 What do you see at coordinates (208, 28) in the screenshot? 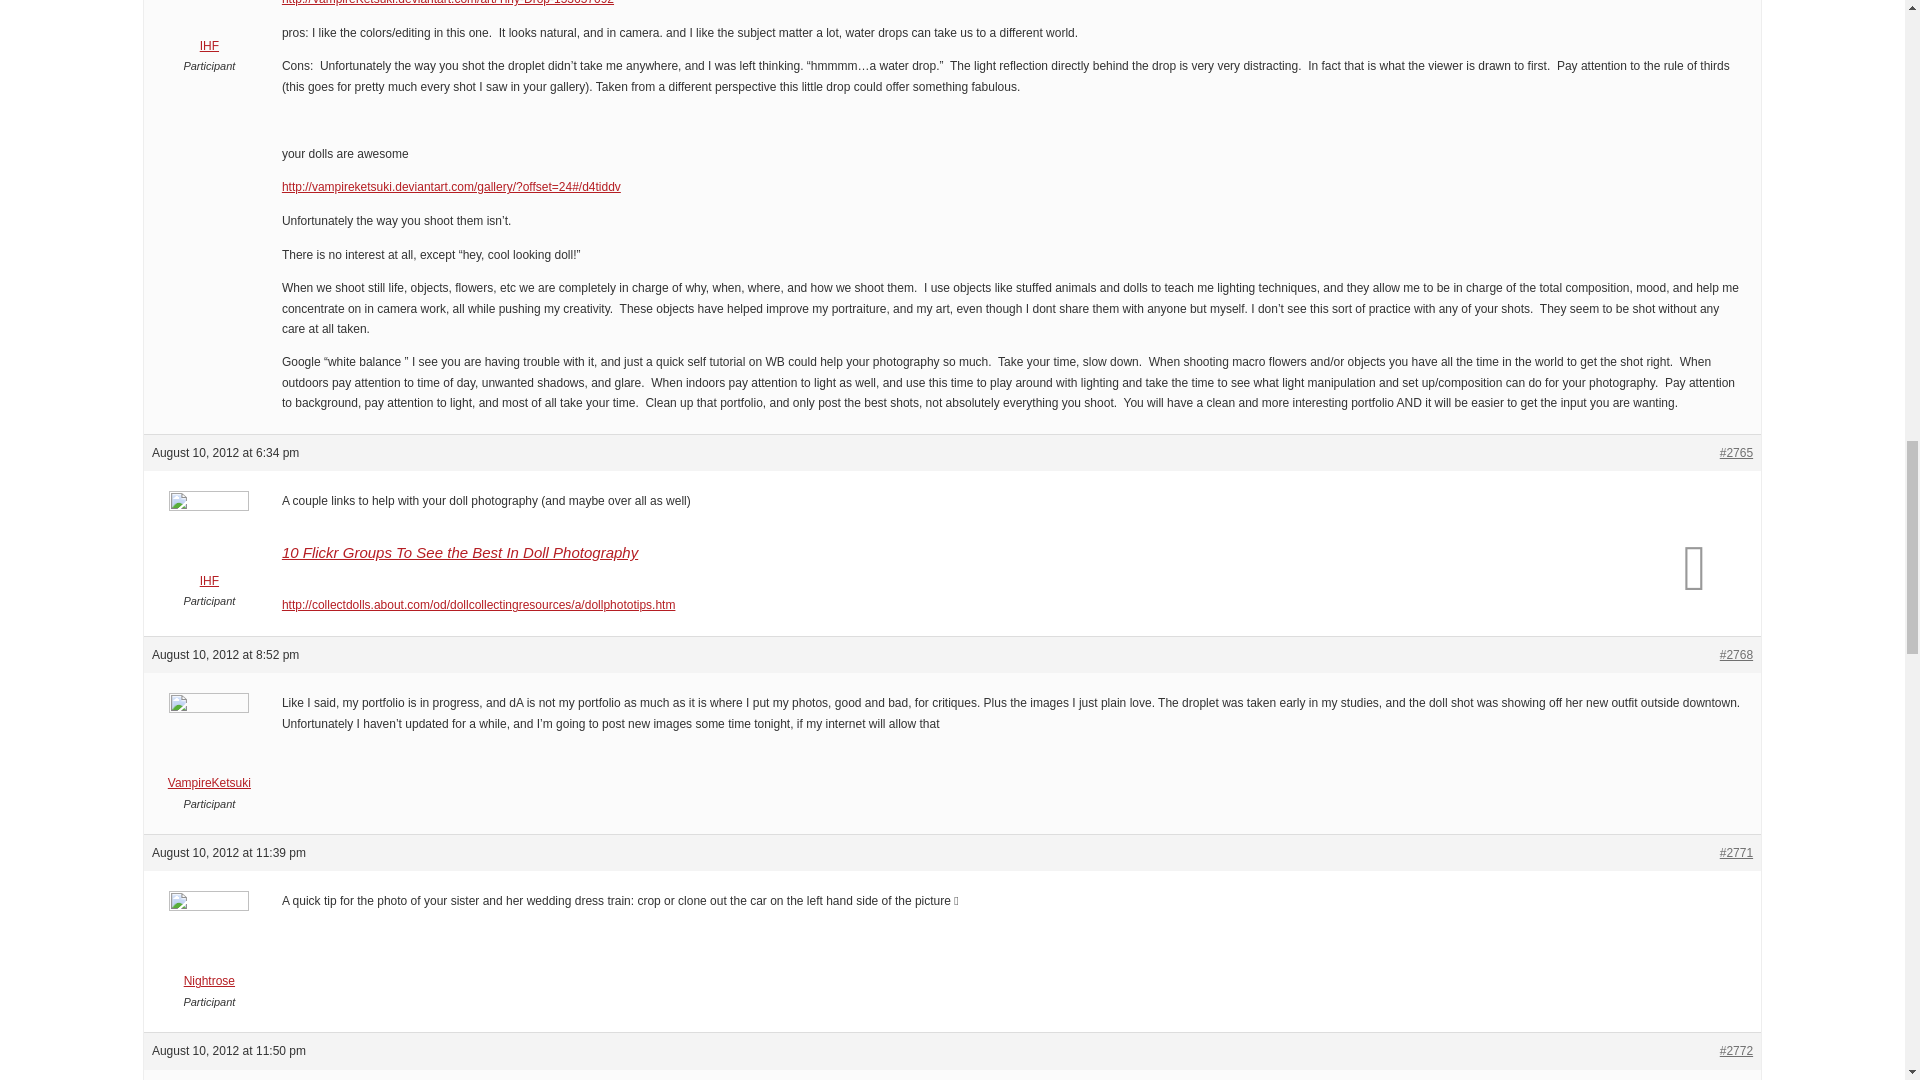
I see `IHF` at bounding box center [208, 28].